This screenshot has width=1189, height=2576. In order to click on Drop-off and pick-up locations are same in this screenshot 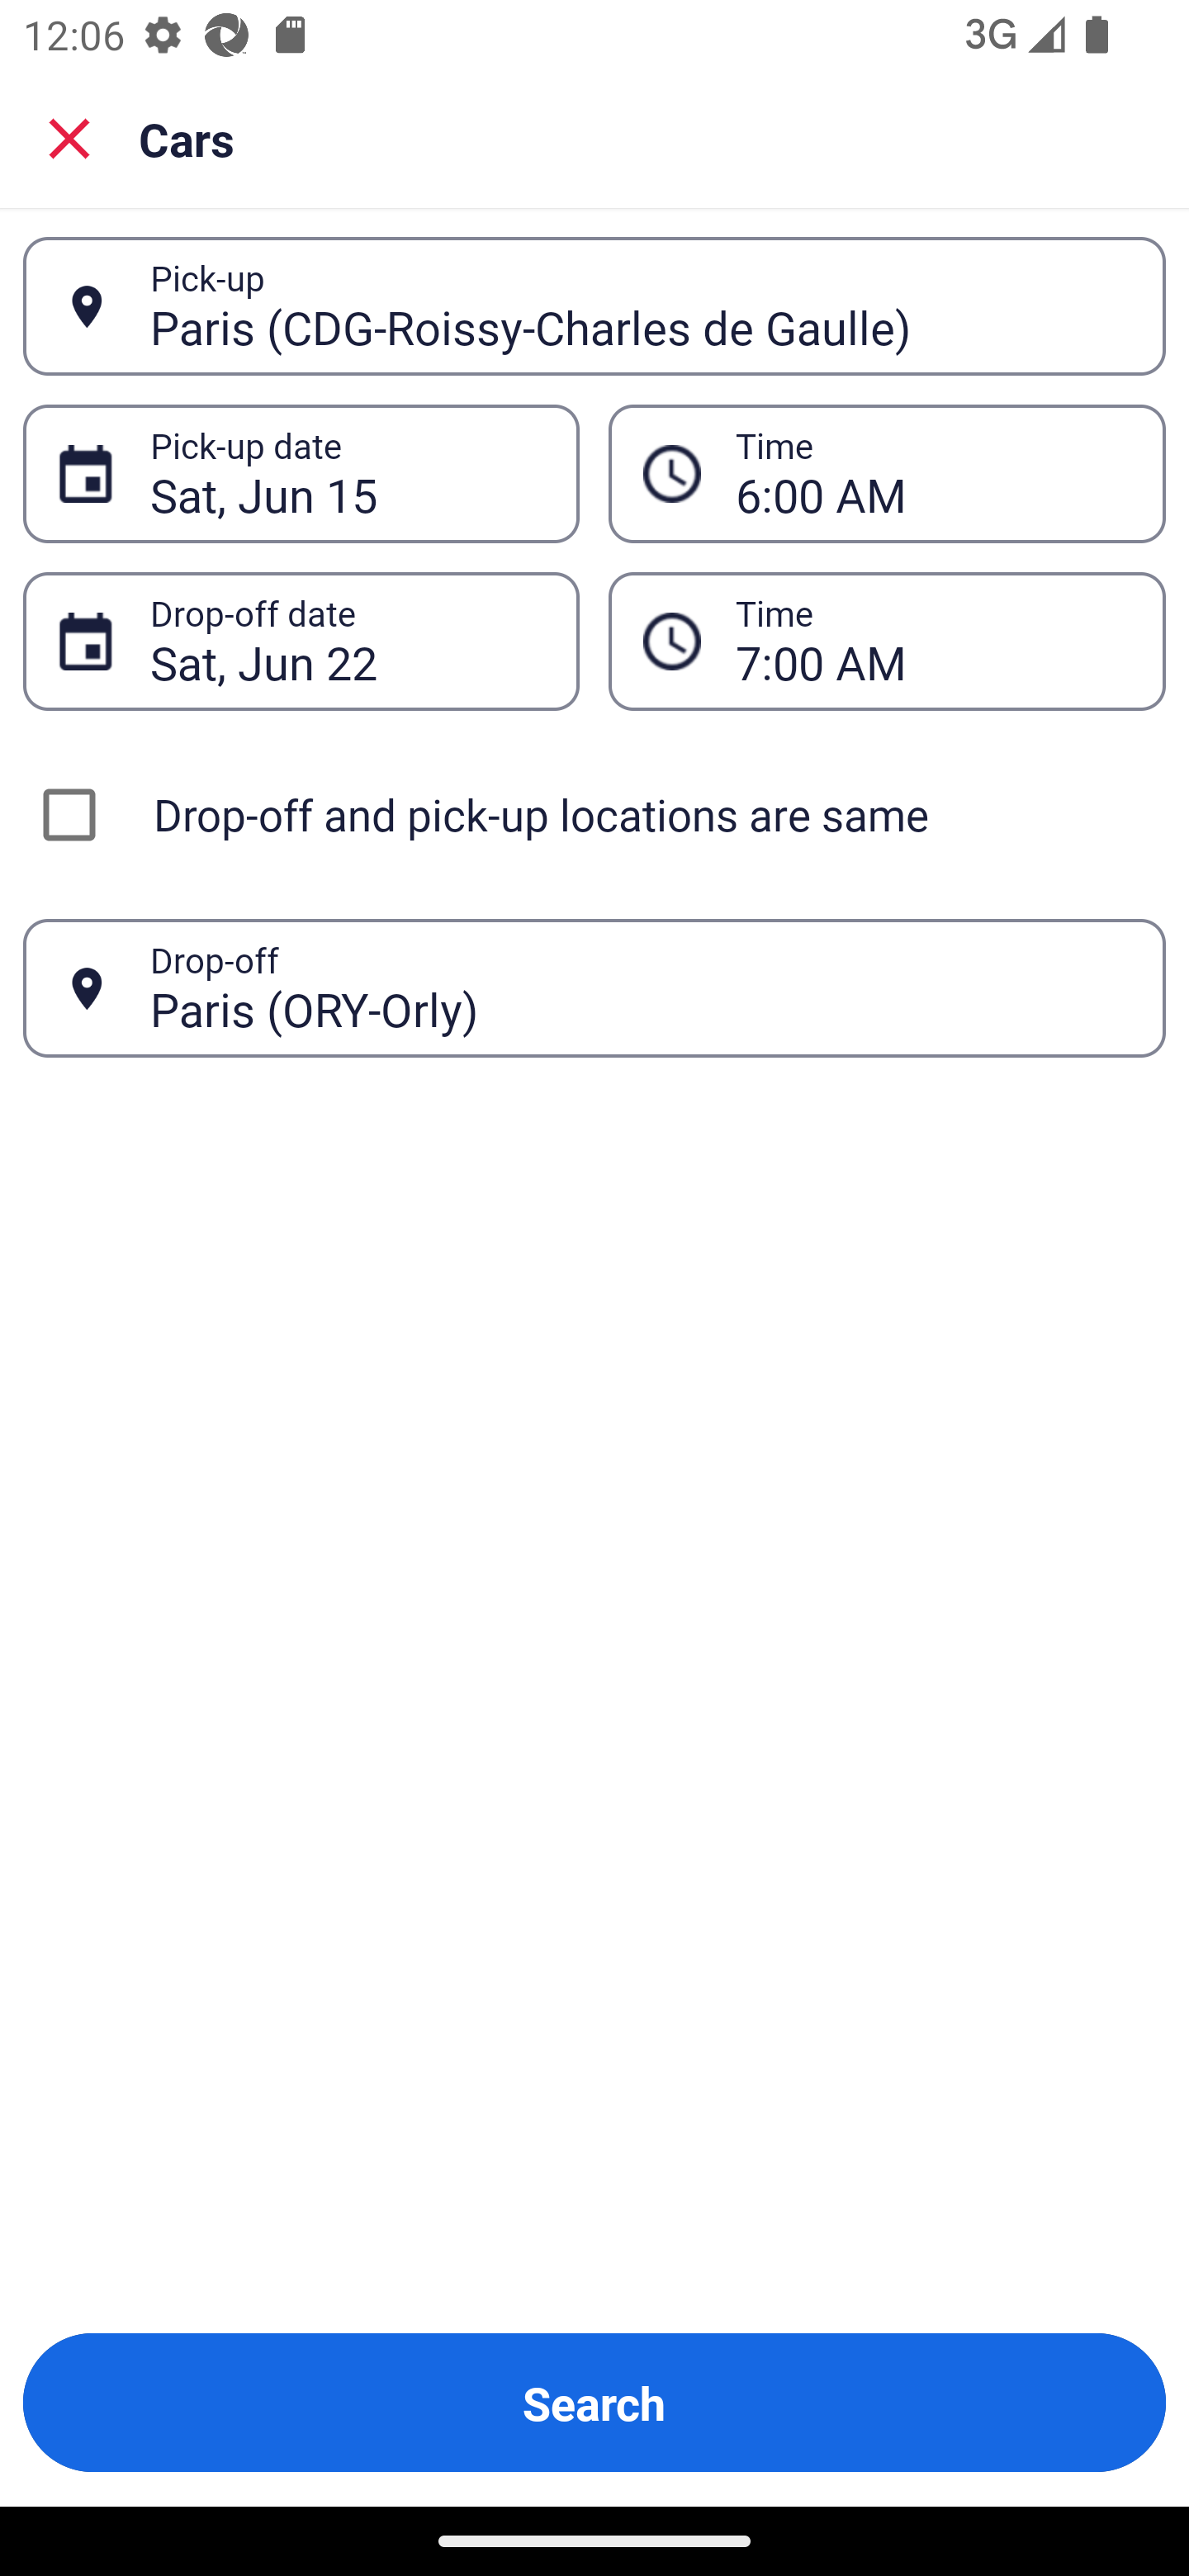, I will do `click(594, 814)`.